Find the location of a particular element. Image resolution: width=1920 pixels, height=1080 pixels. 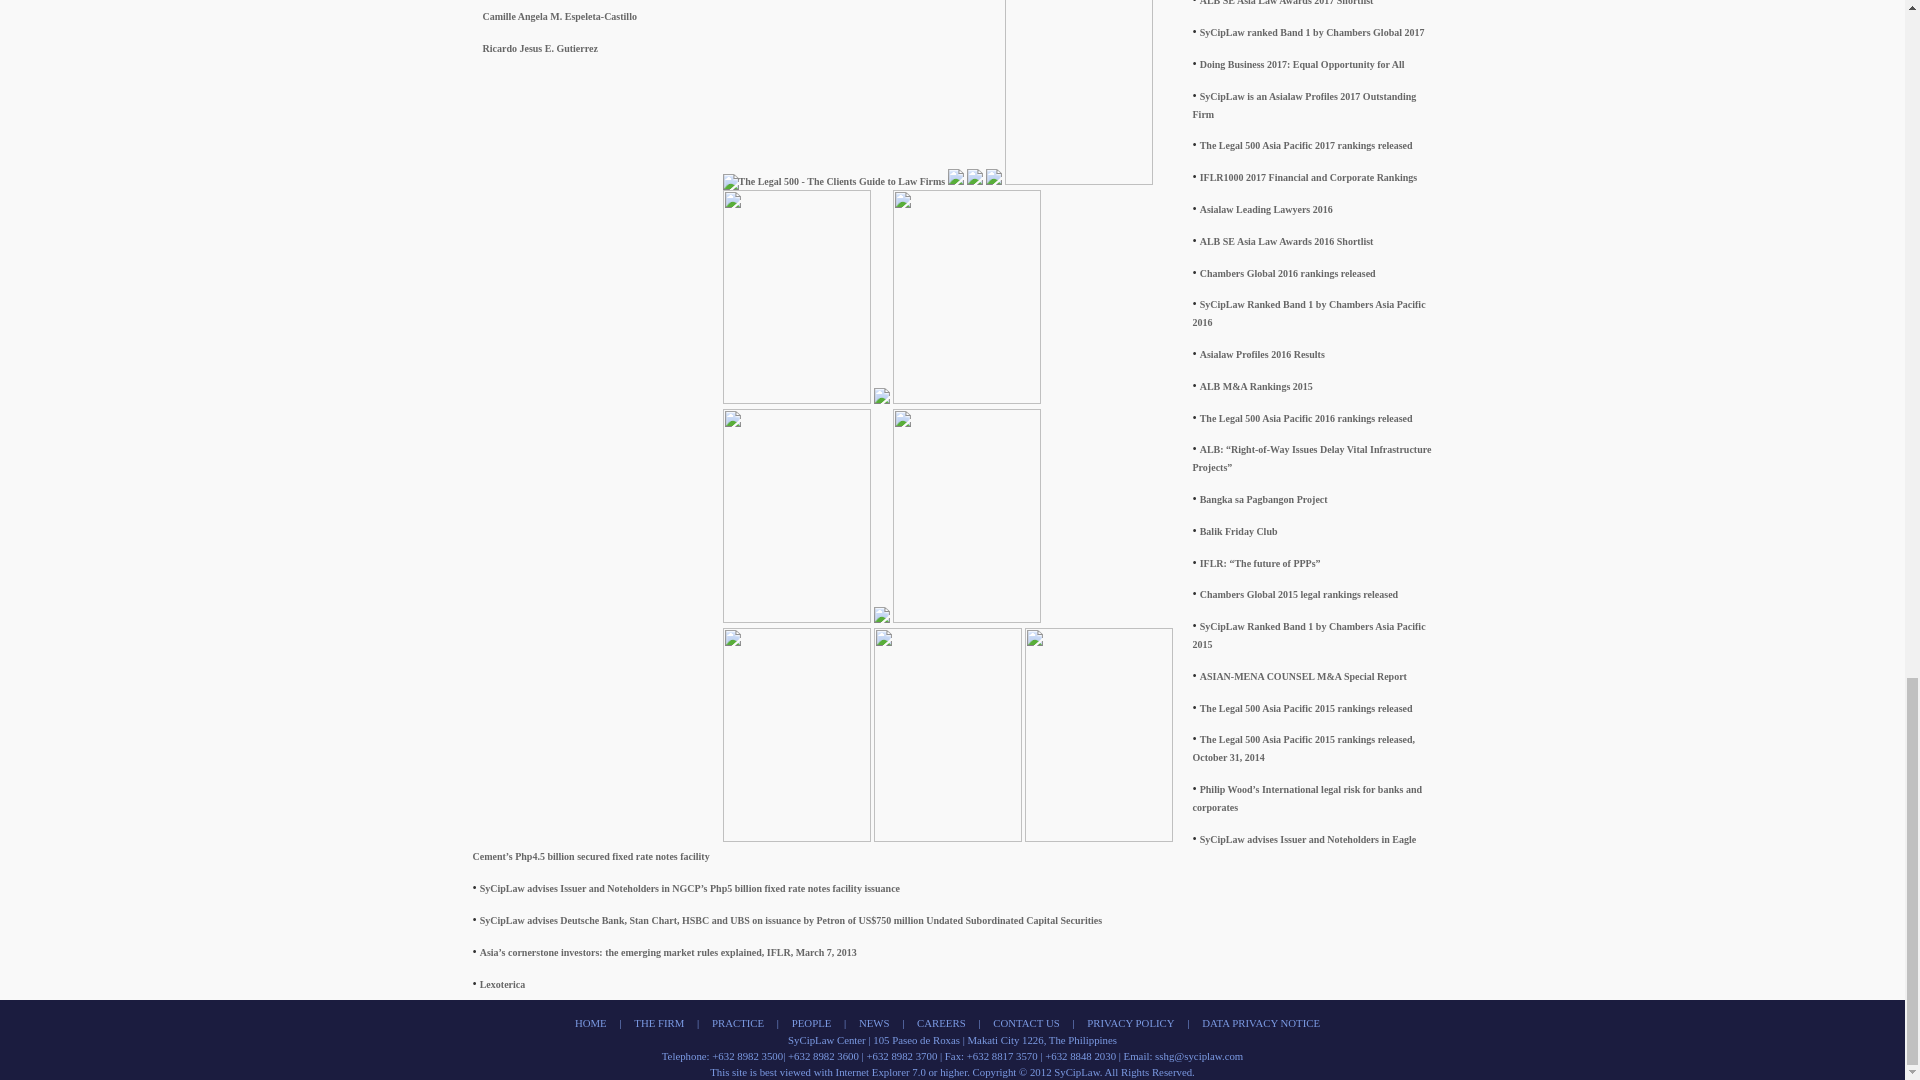

Practice Areas is located at coordinates (738, 1023).